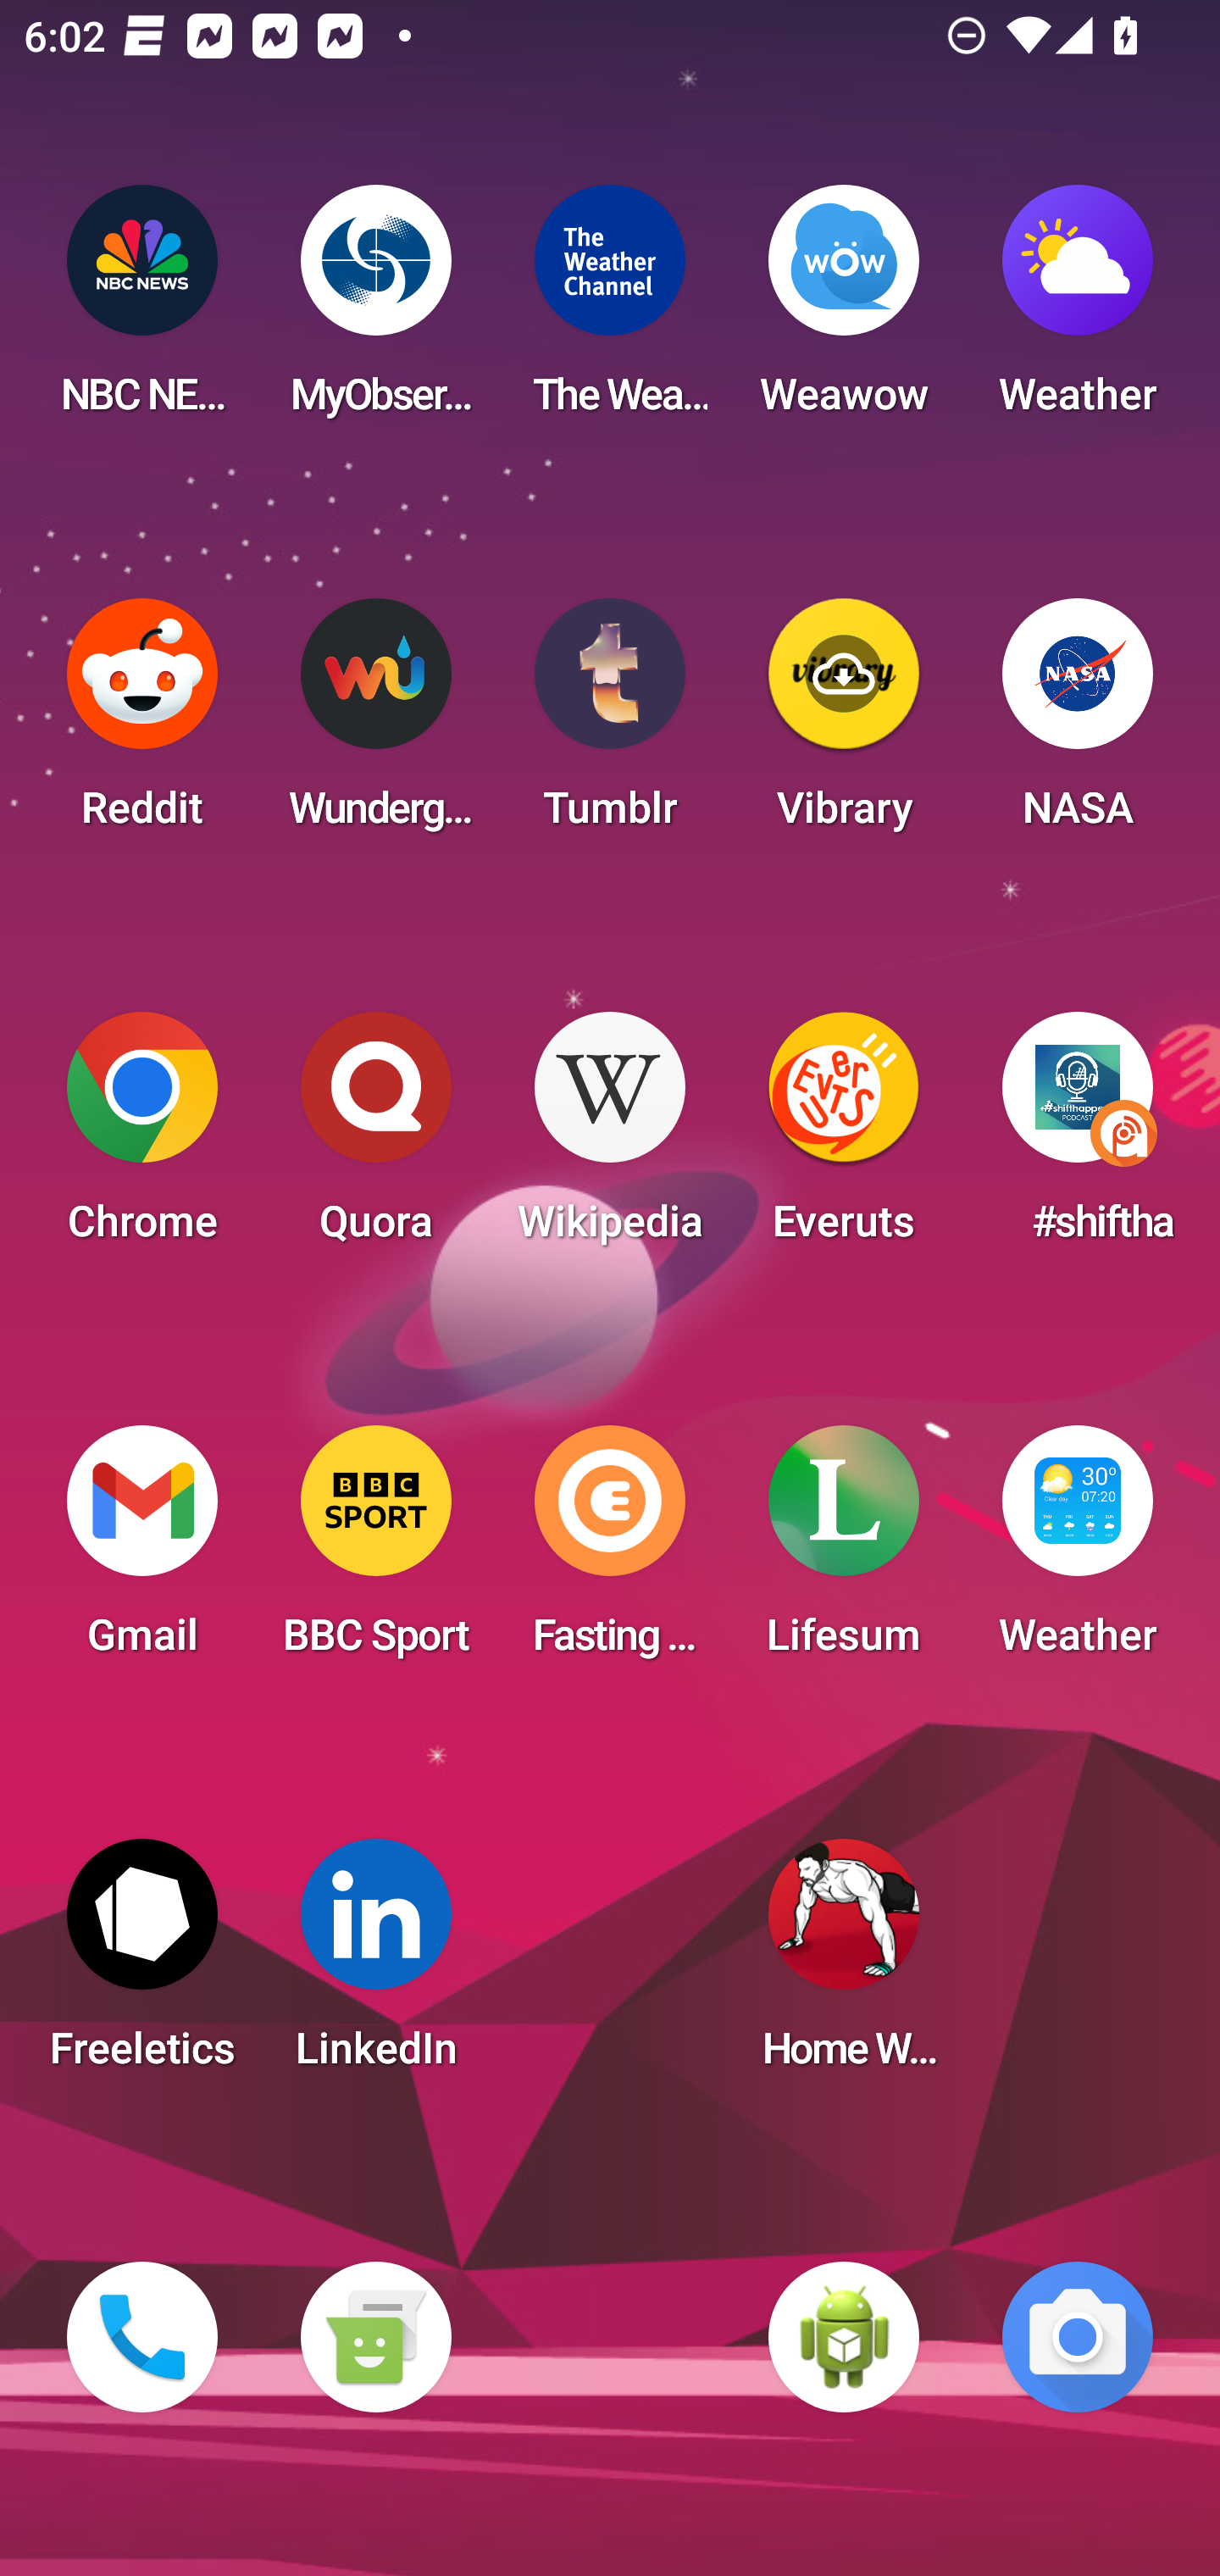 Image resolution: width=1220 pixels, height=2576 pixels. I want to click on Weather, so click(1078, 310).